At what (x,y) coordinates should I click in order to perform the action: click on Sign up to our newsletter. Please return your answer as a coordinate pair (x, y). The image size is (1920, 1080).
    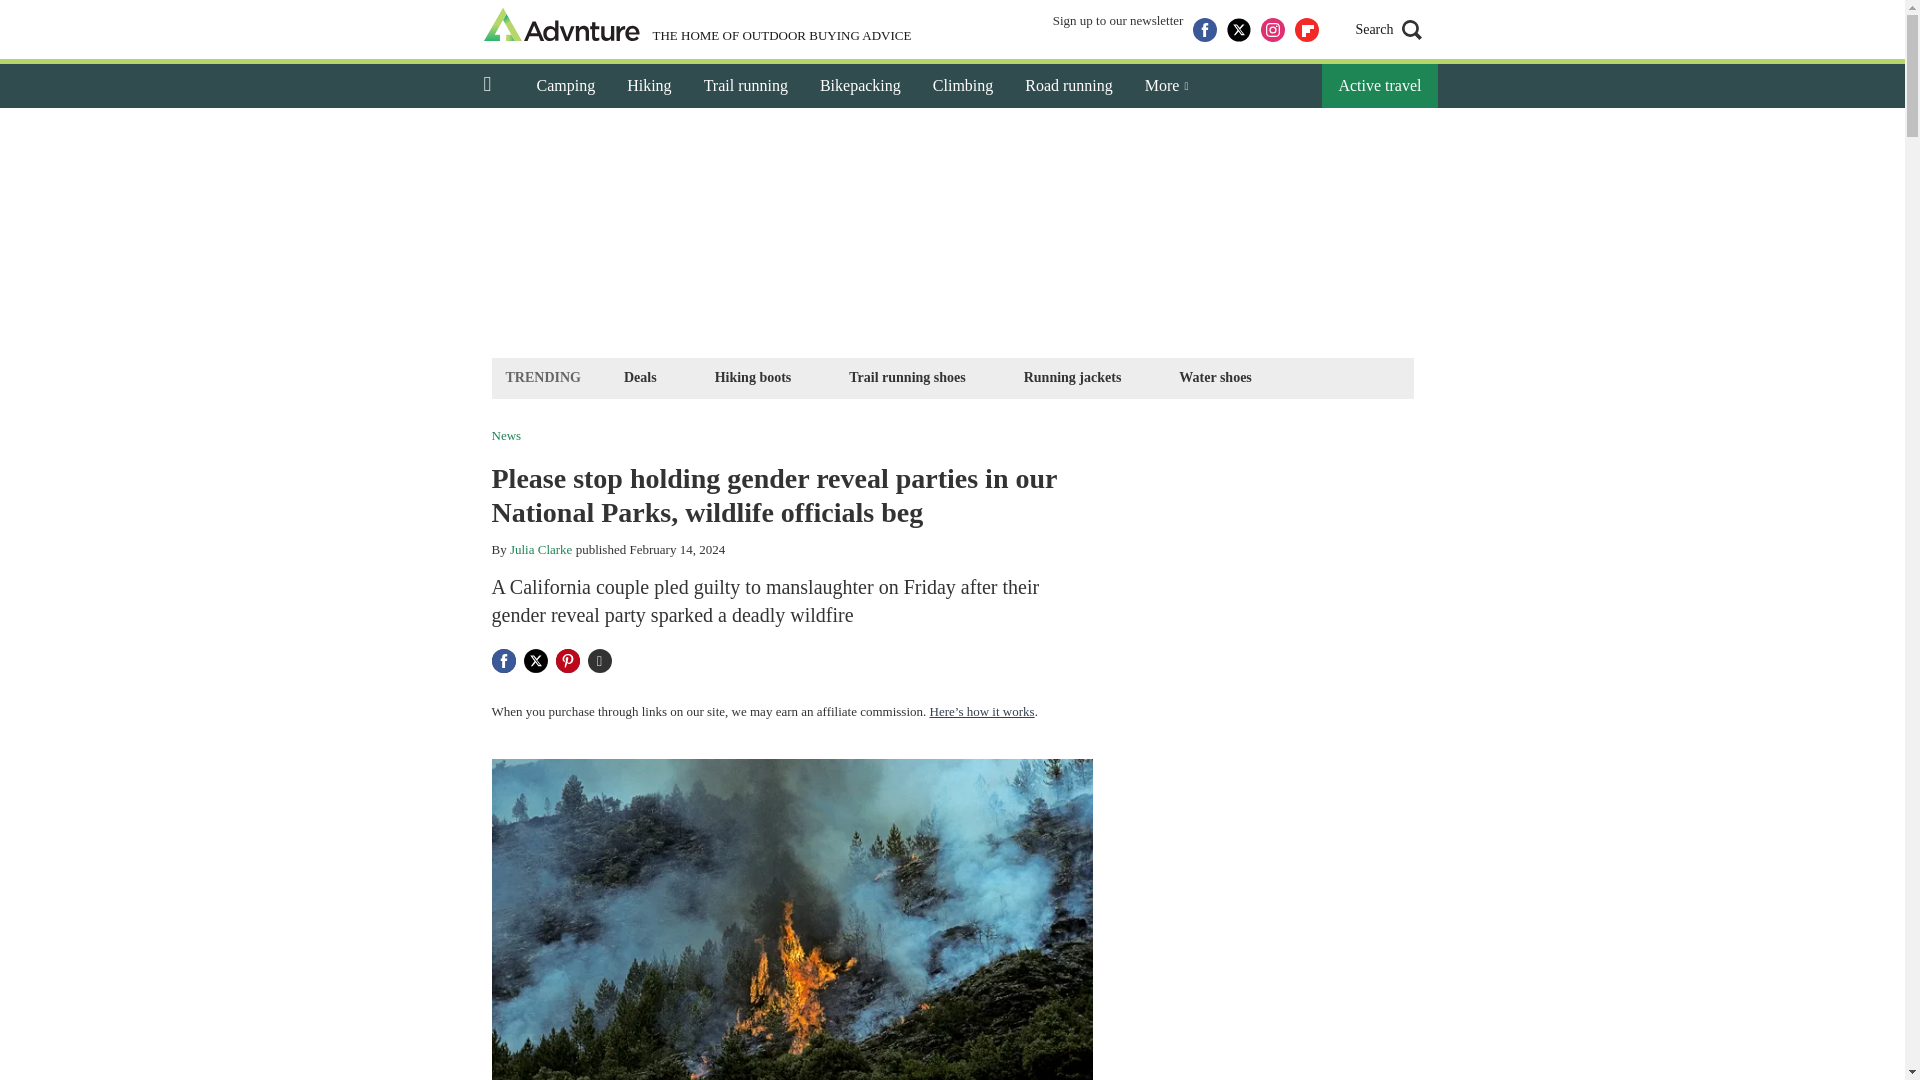
    Looking at the image, I should click on (1118, 30).